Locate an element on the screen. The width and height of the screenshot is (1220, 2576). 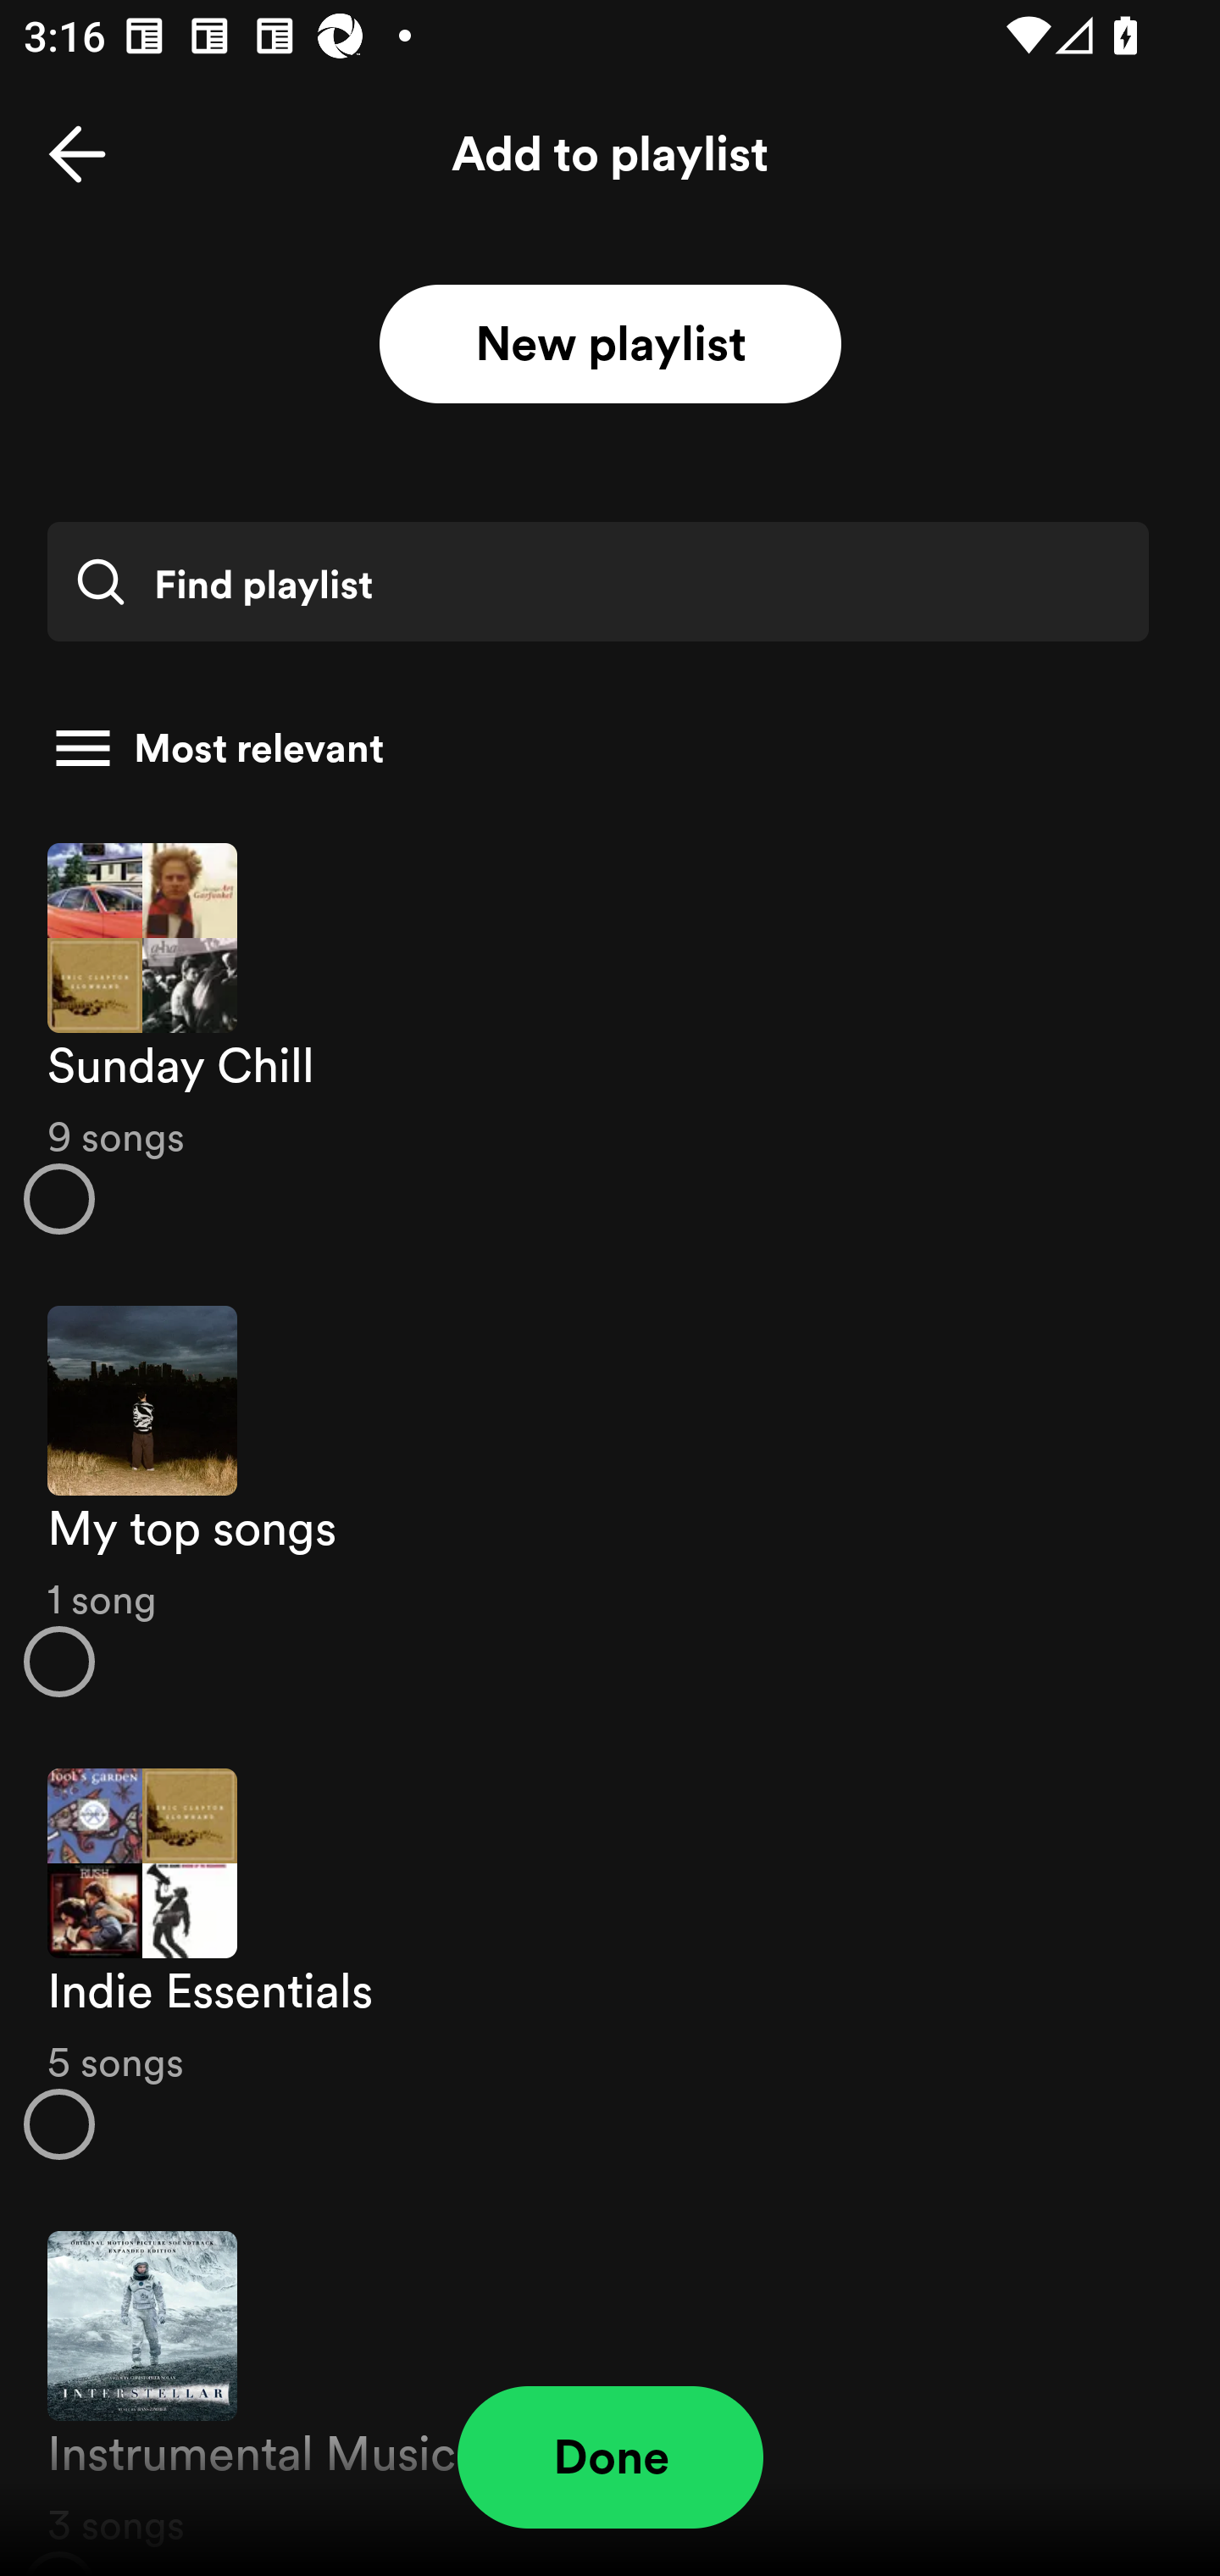
Most relevant is located at coordinates (598, 748).